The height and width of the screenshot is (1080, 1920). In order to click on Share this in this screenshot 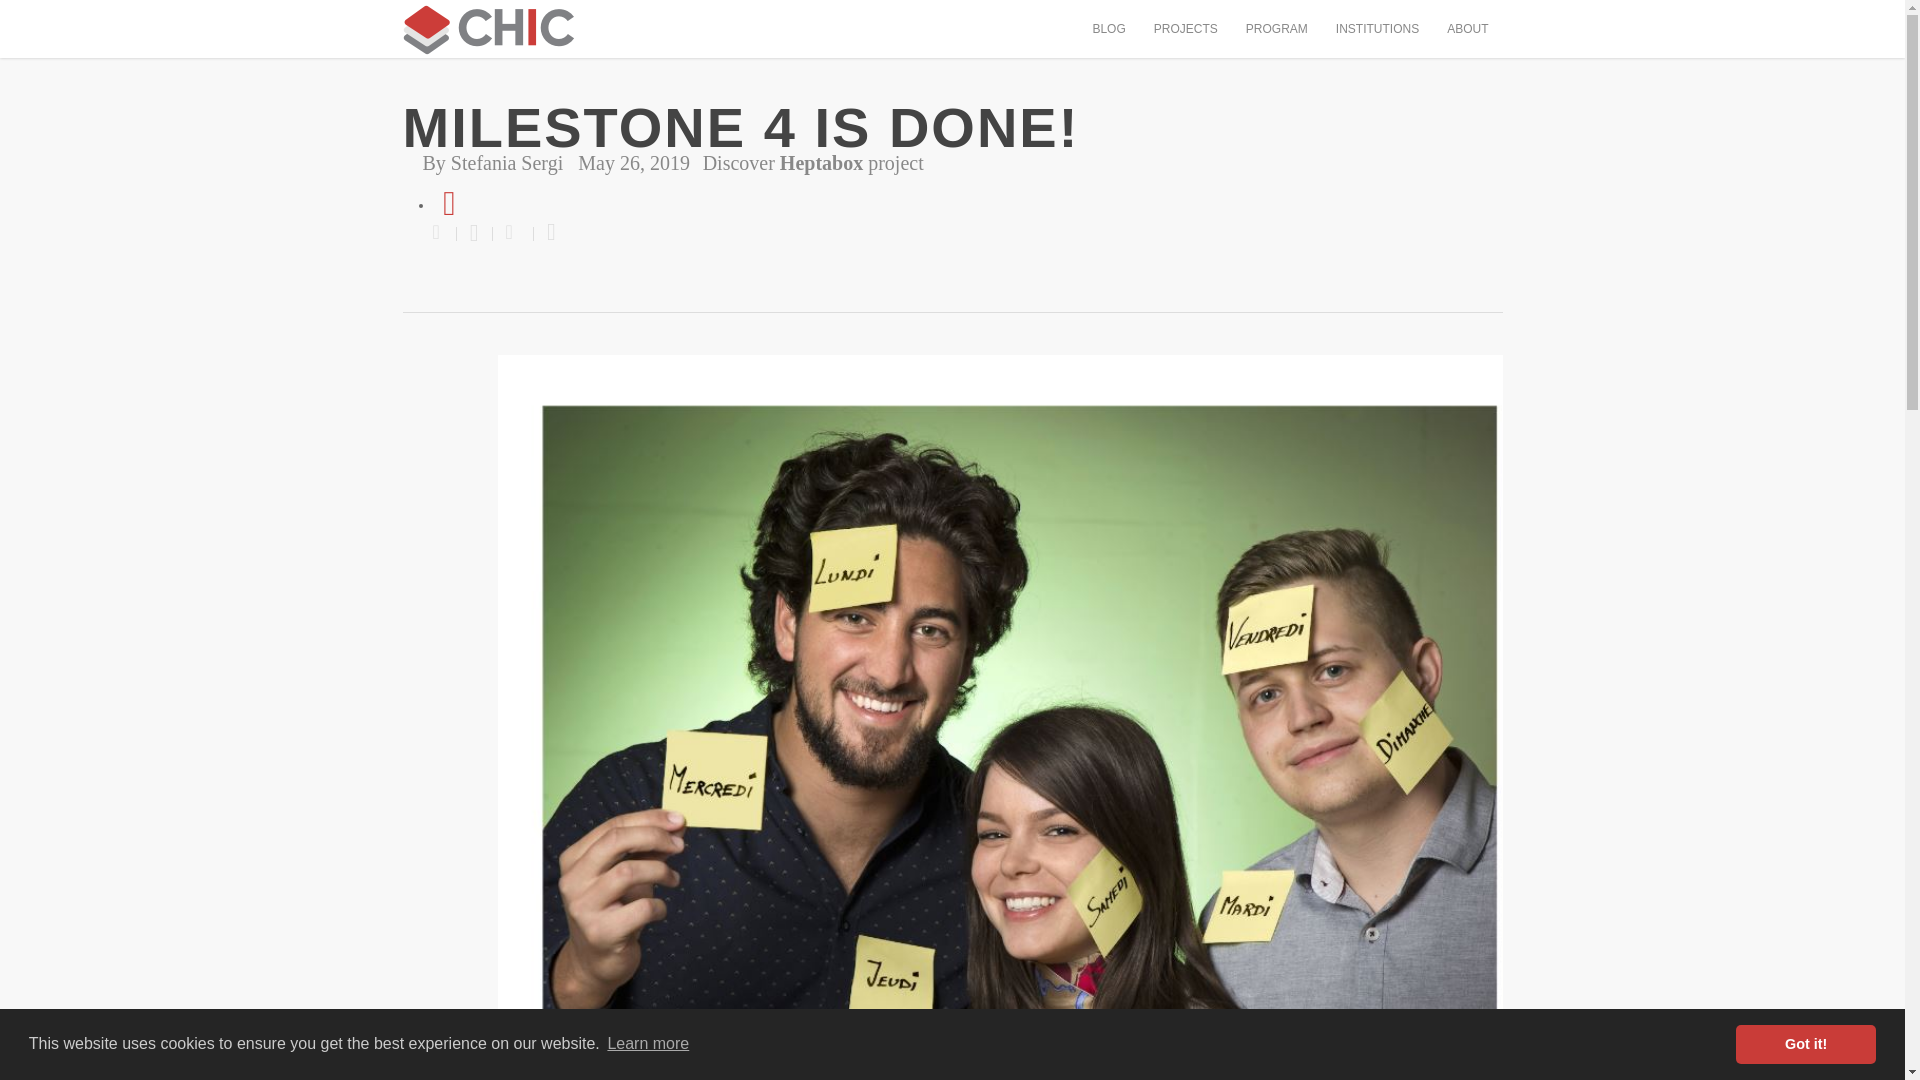, I will do `click(444, 233)`.